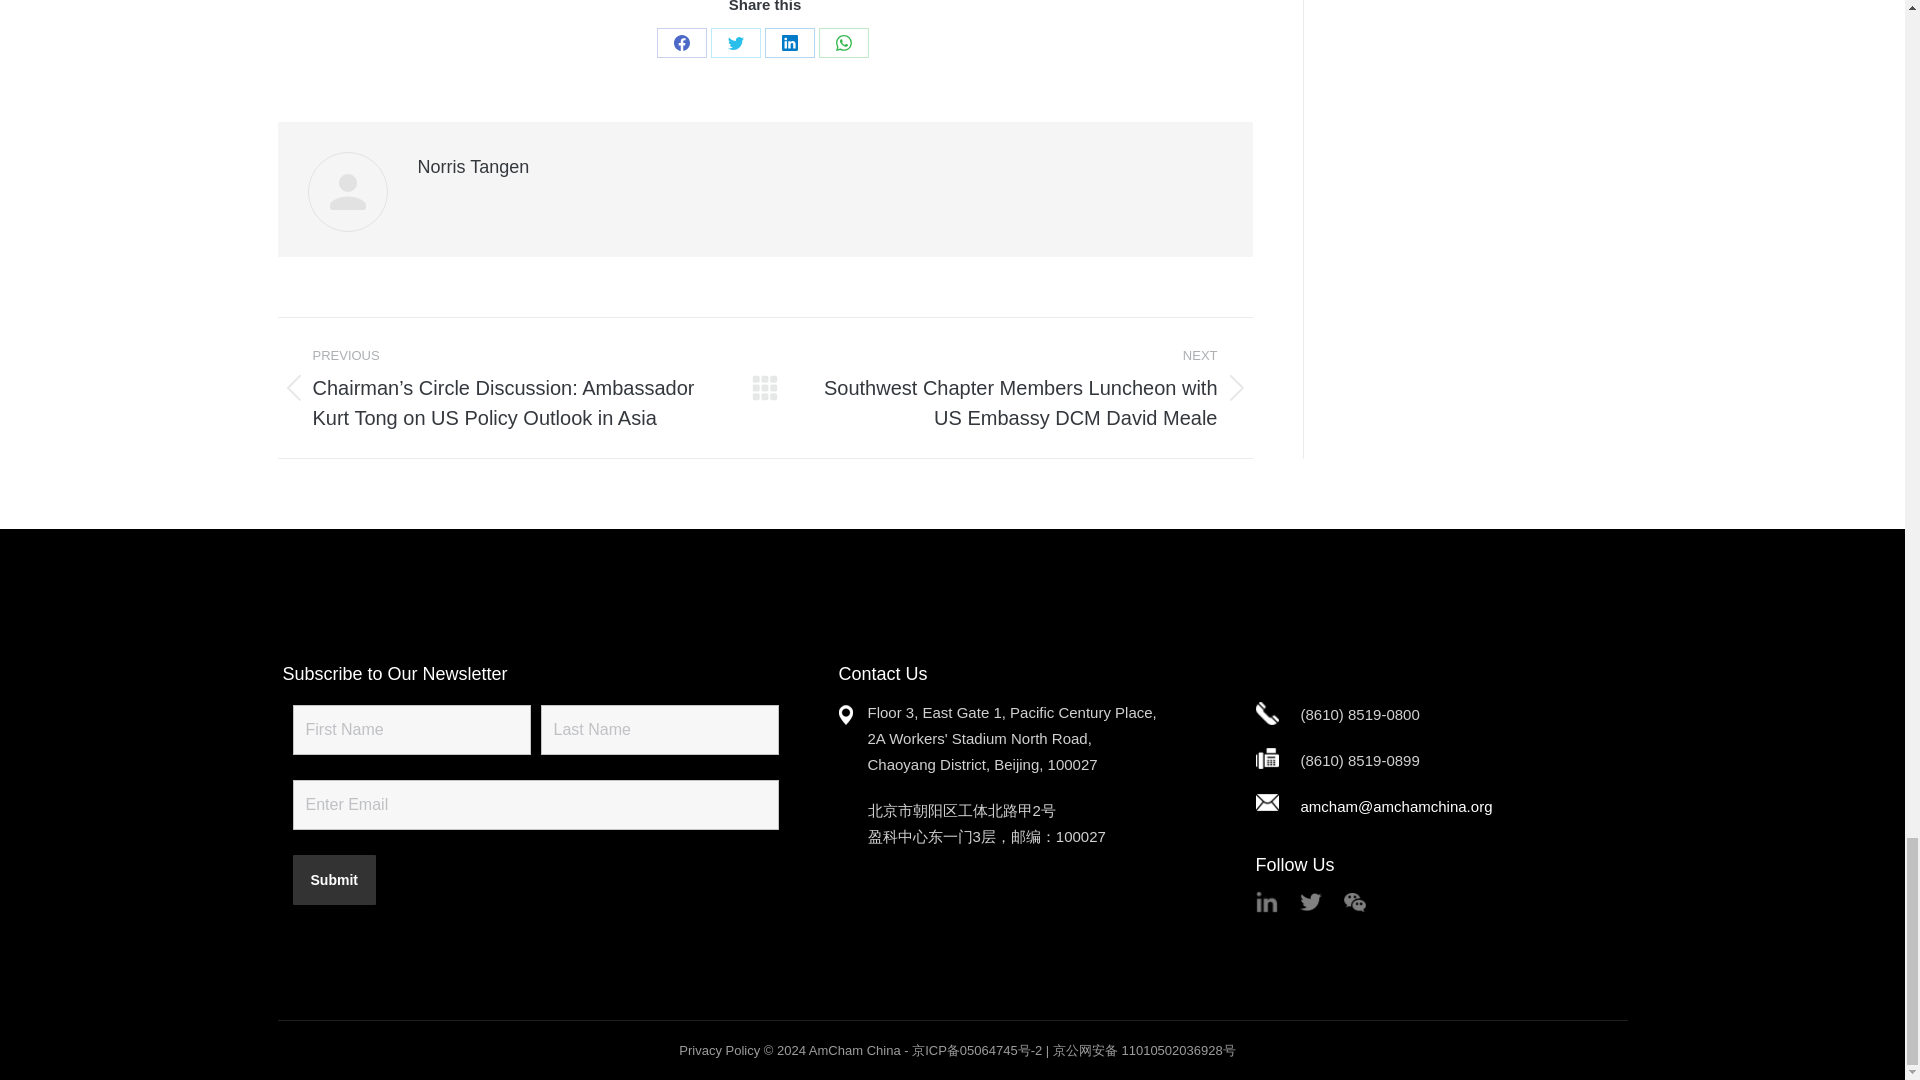 The width and height of the screenshot is (1920, 1080). I want to click on Submit, so click(332, 880).